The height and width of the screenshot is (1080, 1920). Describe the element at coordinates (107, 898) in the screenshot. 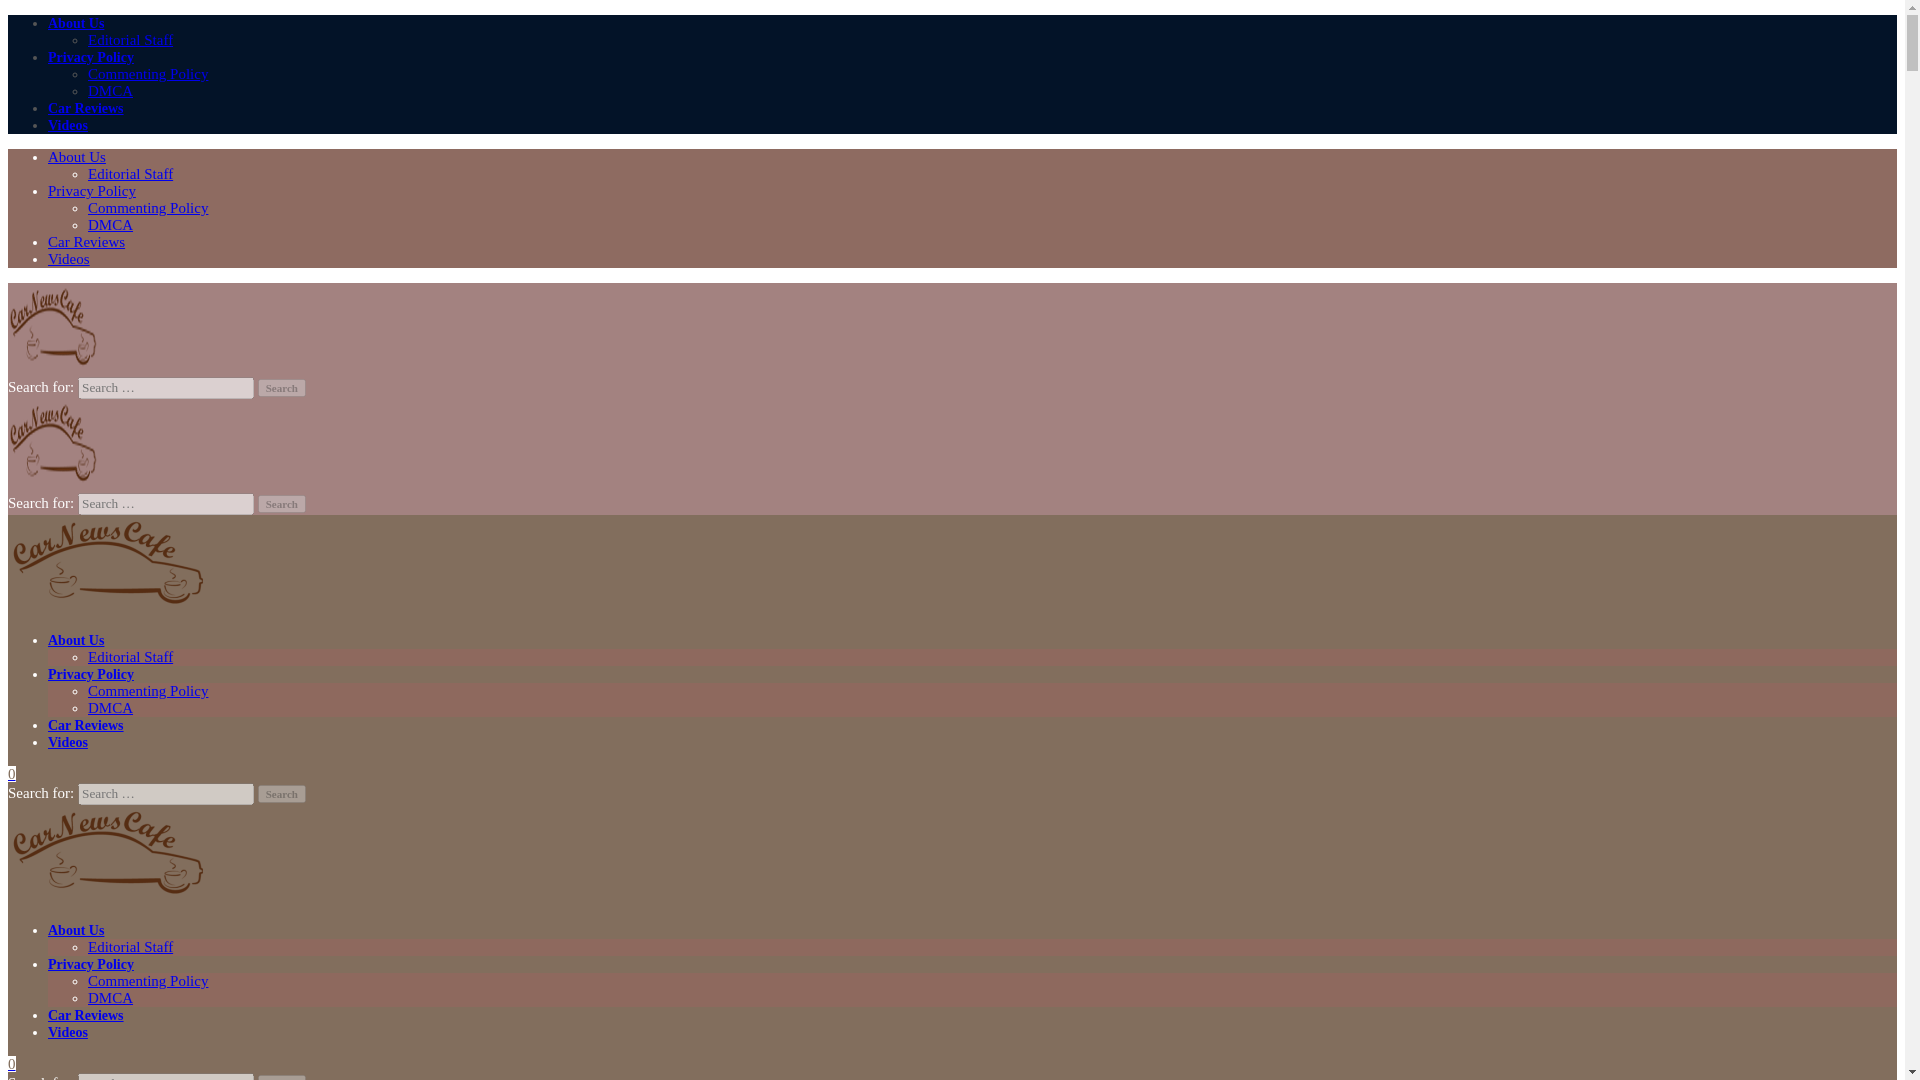

I see `CarNewsCafe` at that location.